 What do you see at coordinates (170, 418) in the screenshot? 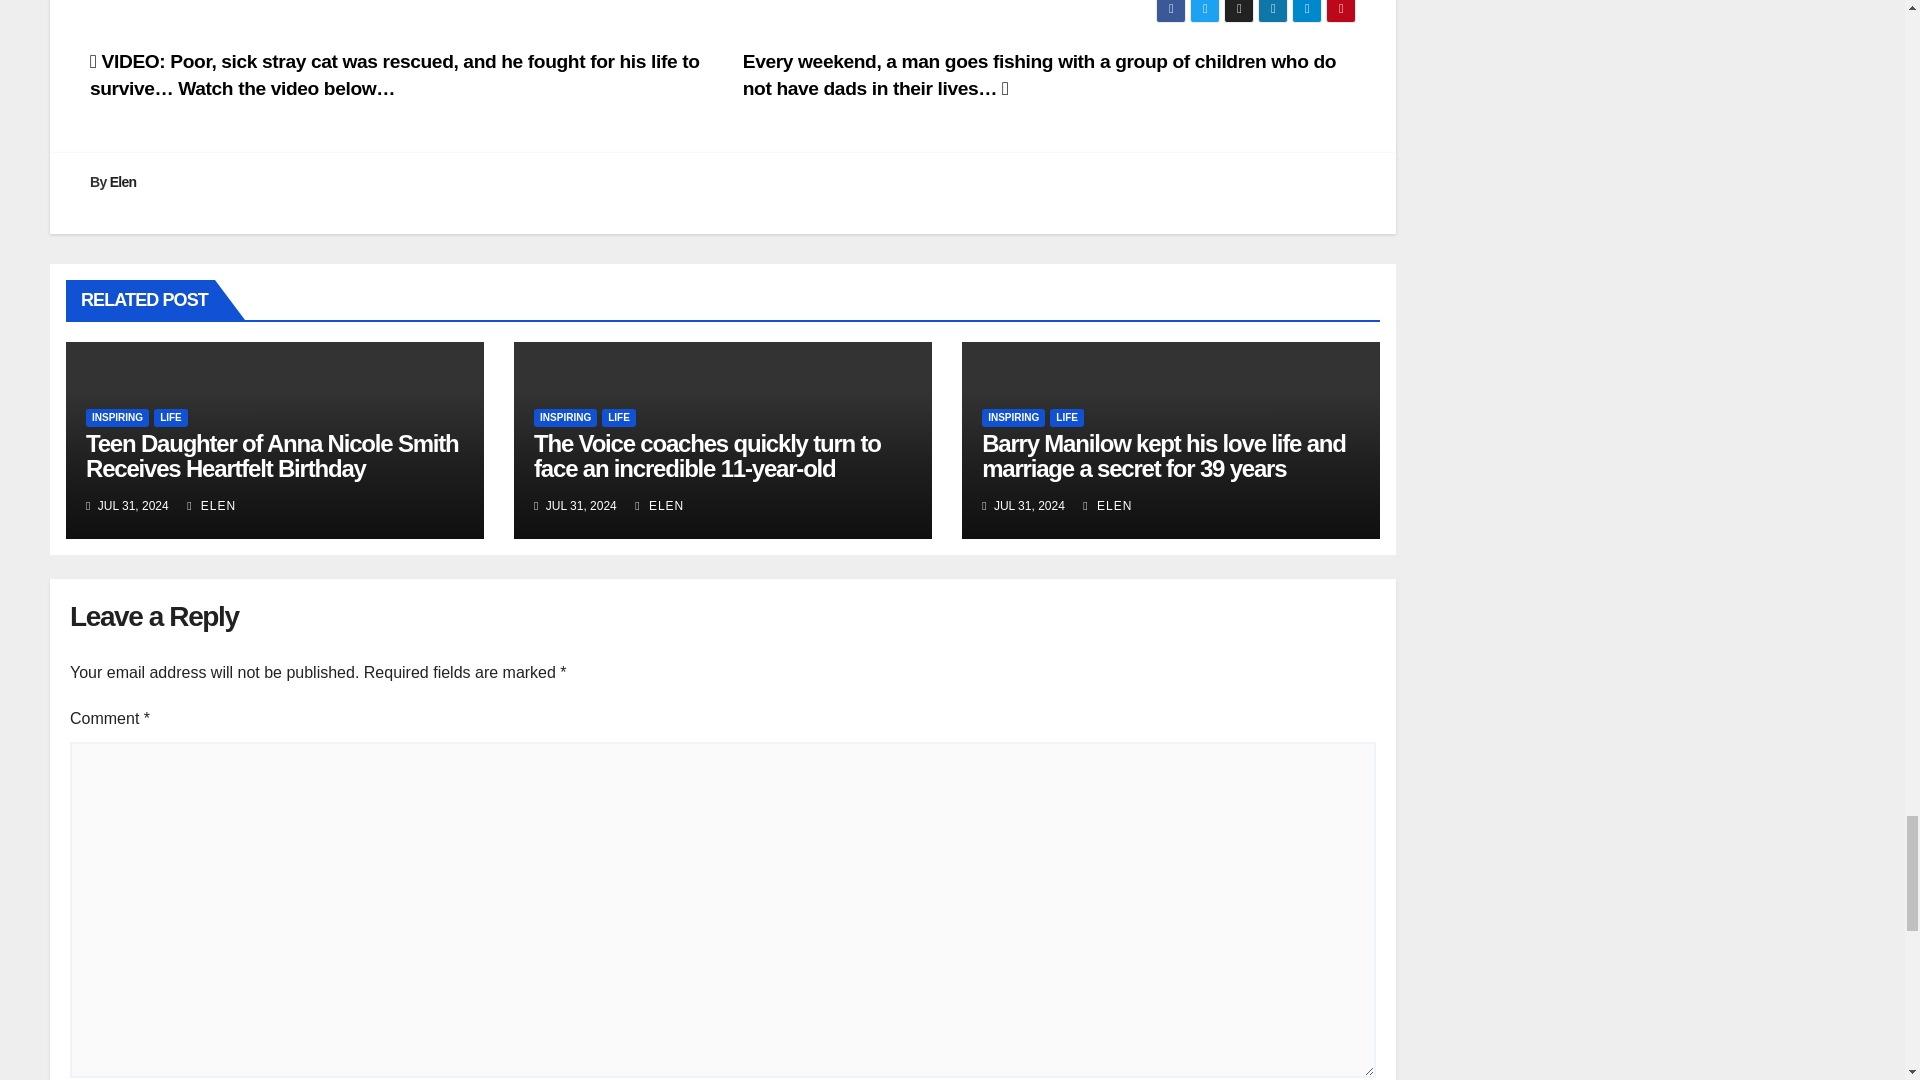
I see `LIFE` at bounding box center [170, 418].